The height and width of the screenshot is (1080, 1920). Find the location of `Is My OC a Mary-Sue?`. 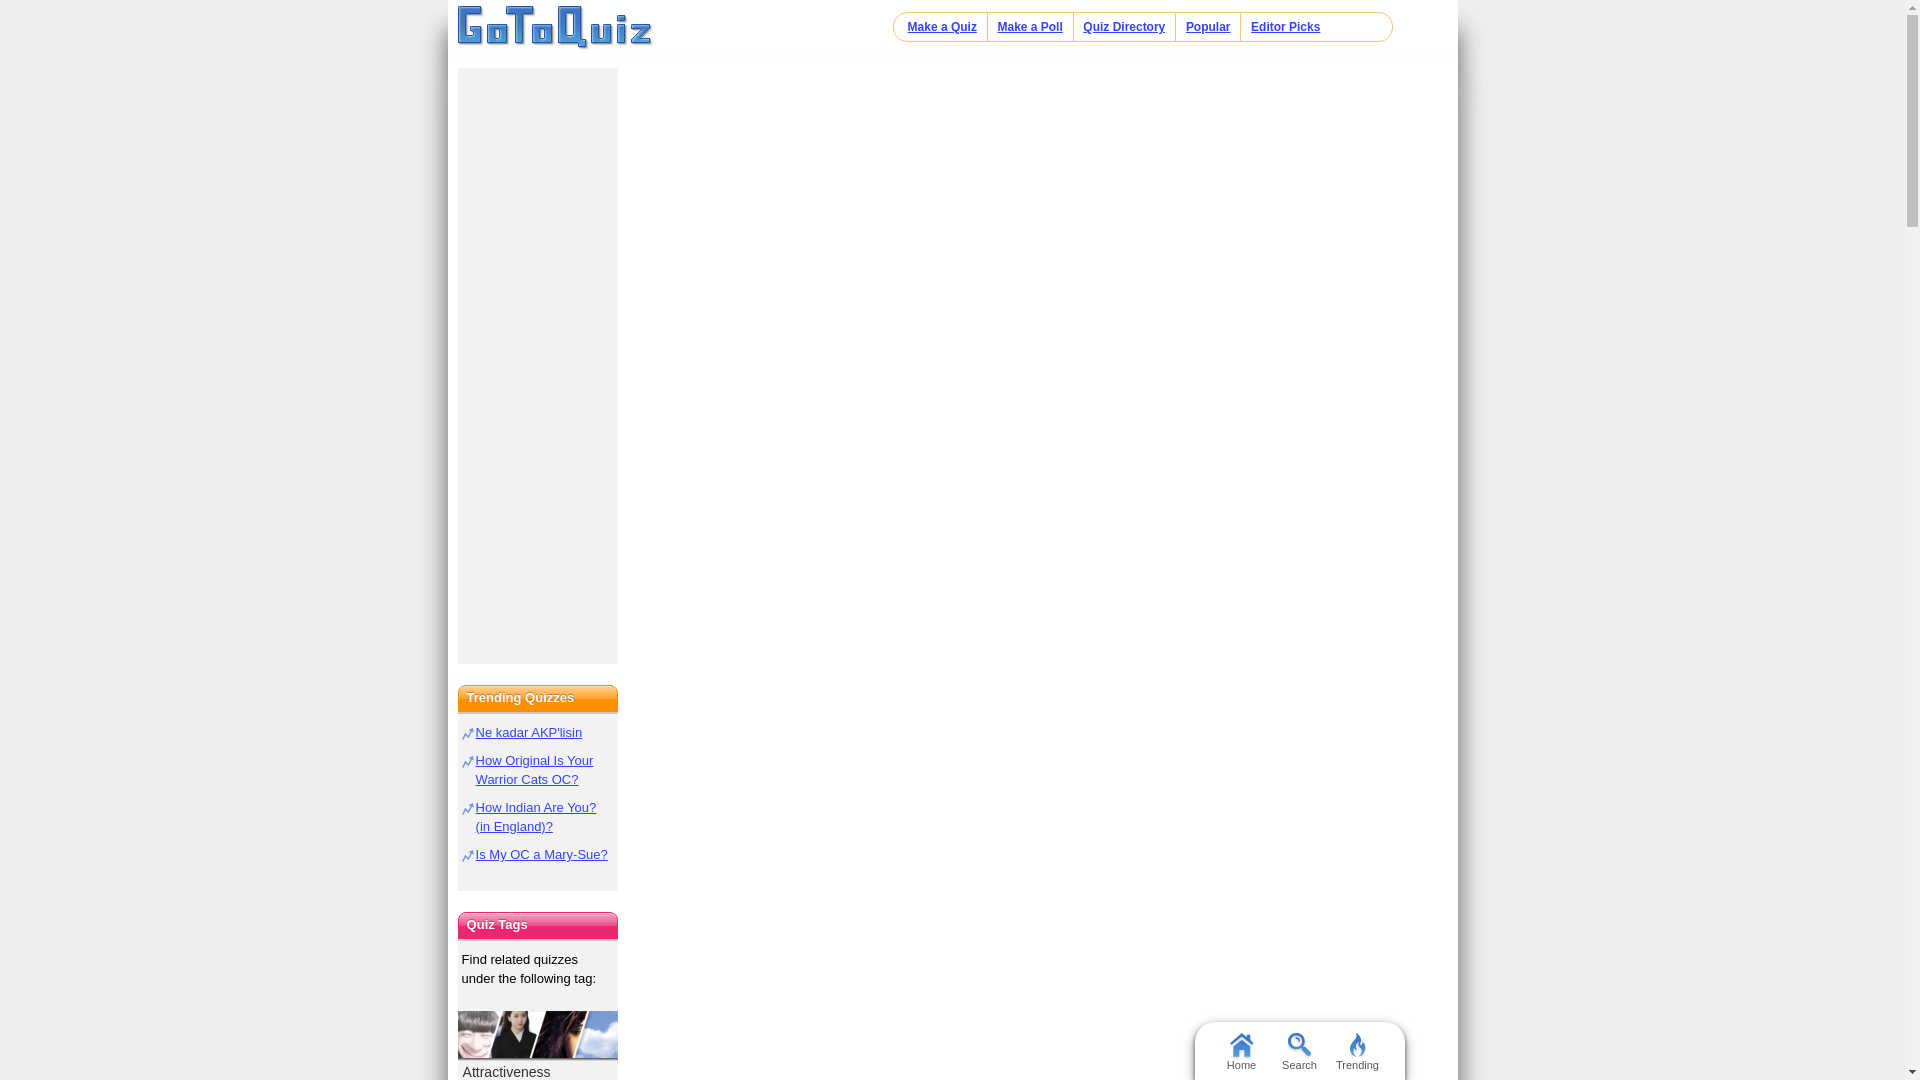

Is My OC a Mary-Sue? is located at coordinates (542, 854).